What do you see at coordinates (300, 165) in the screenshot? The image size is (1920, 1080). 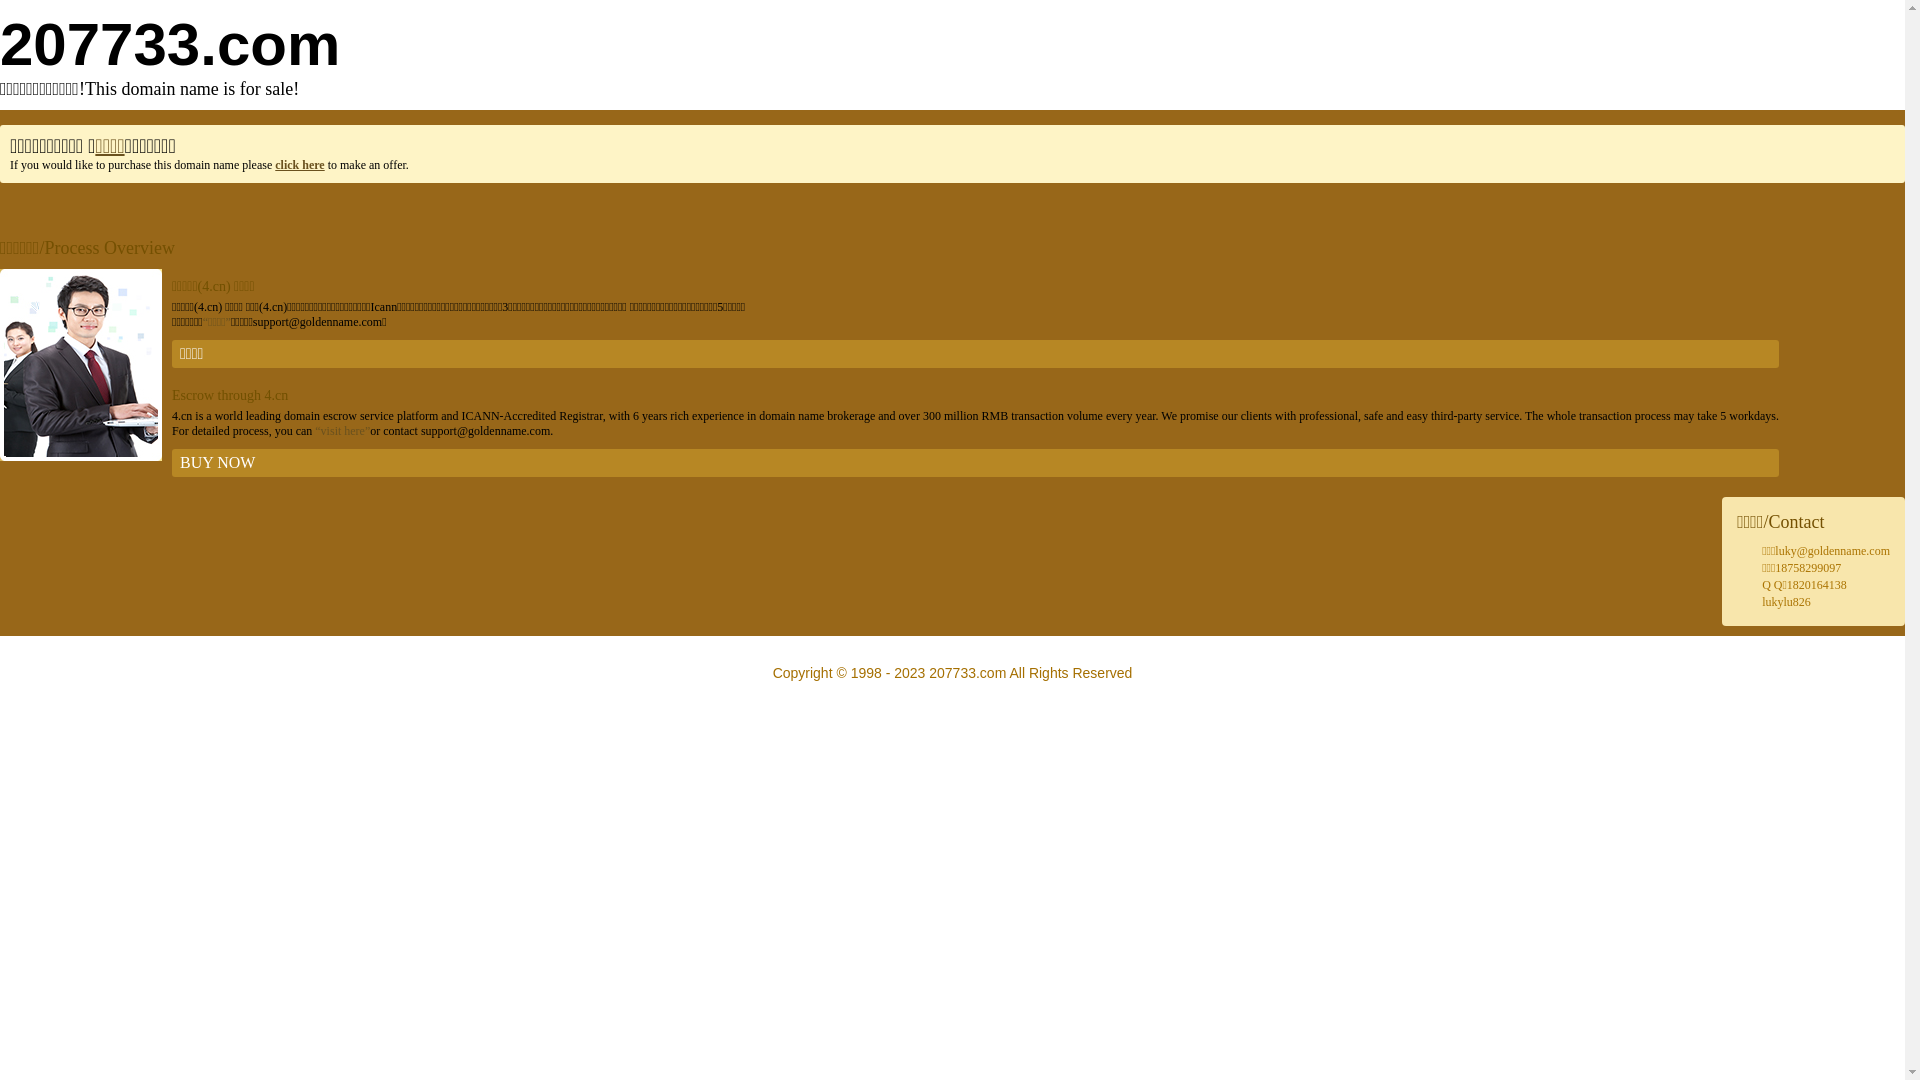 I see `click here` at bounding box center [300, 165].